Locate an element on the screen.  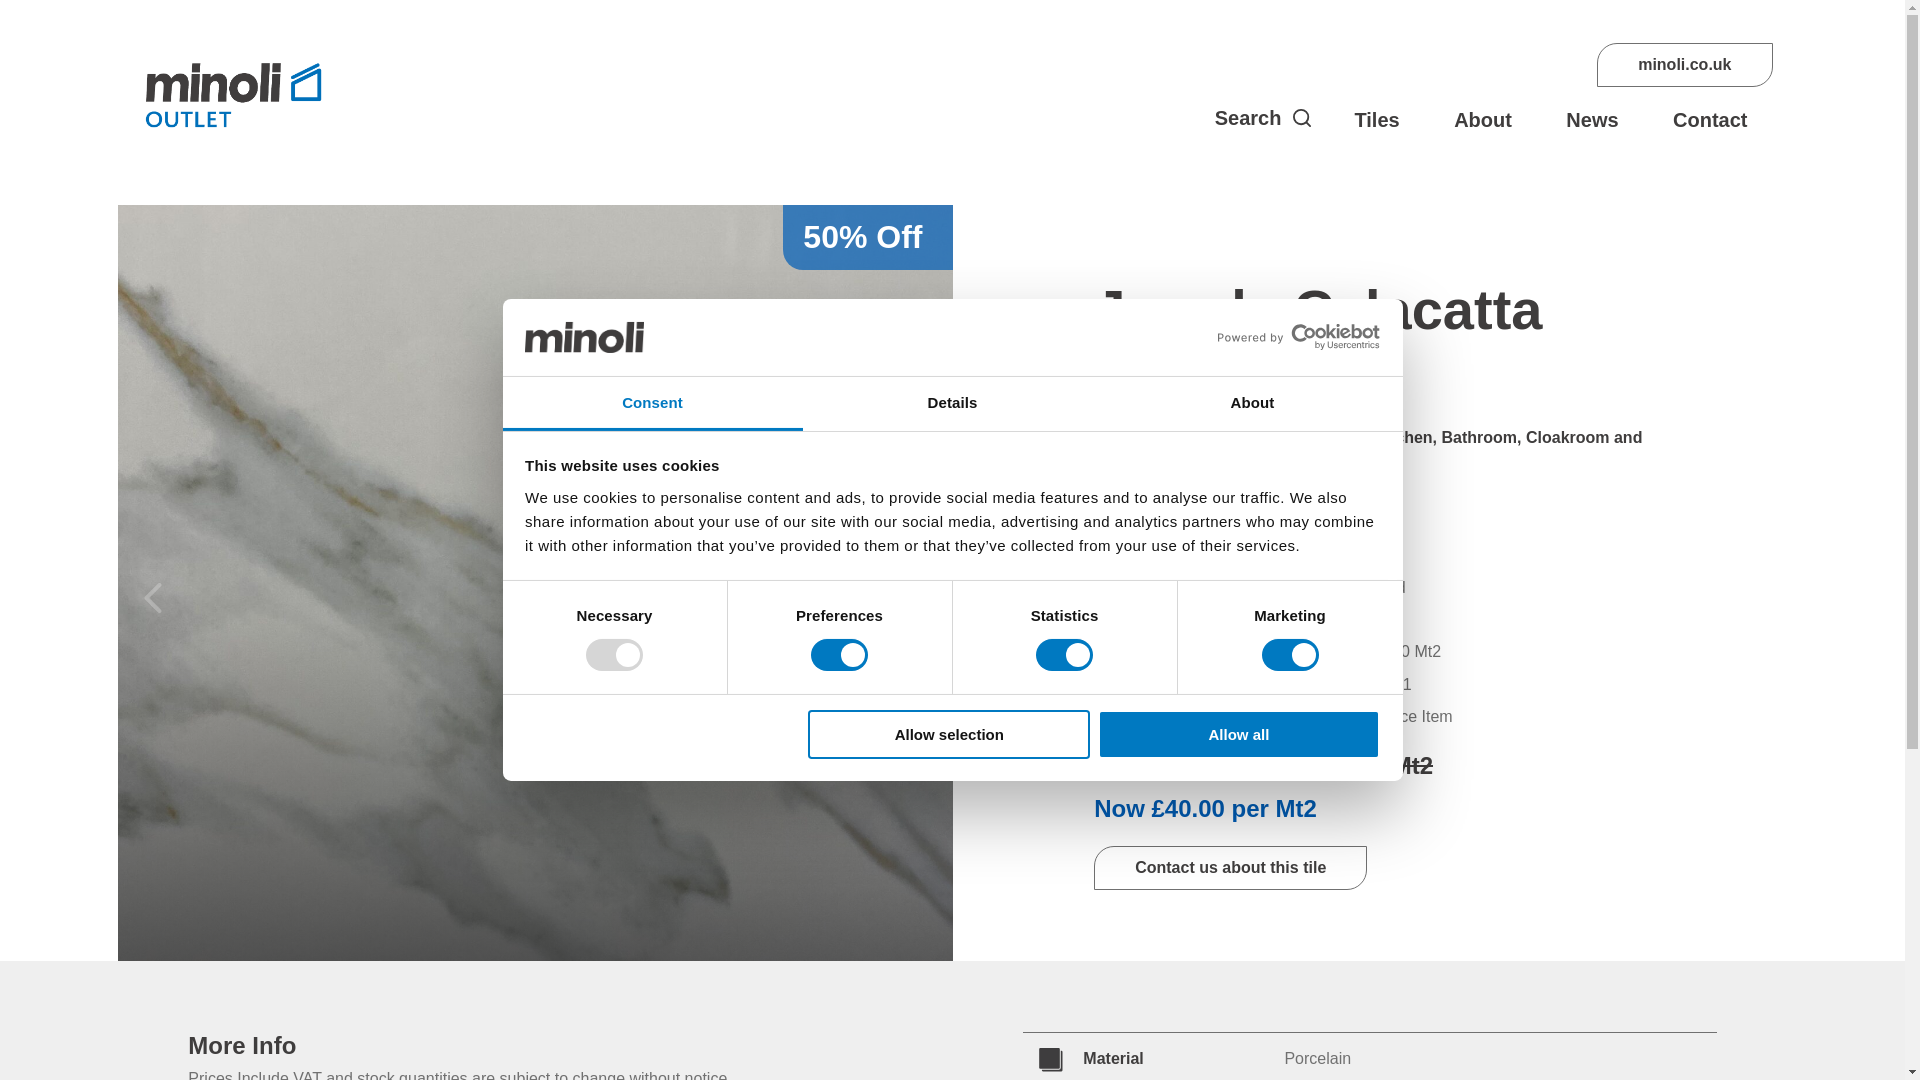
Consent is located at coordinates (652, 403).